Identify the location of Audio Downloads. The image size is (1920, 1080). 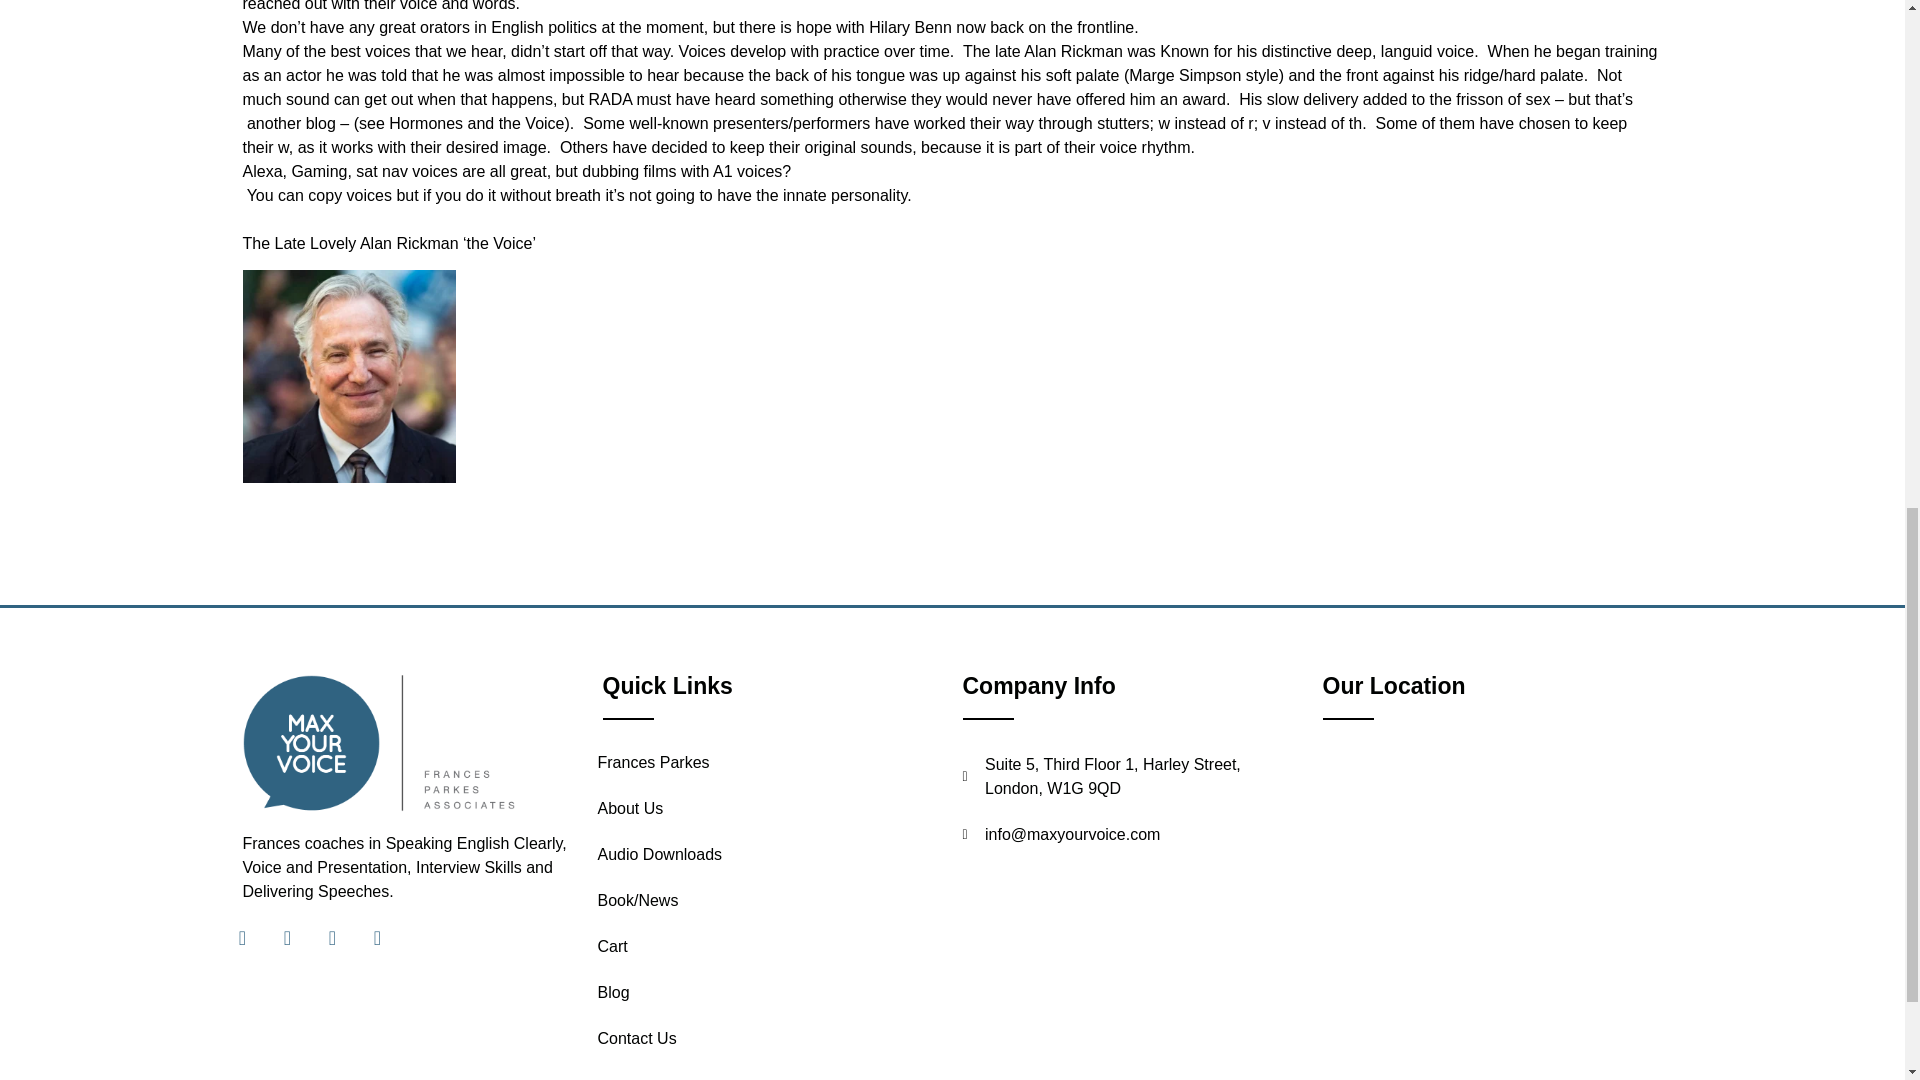
(764, 854).